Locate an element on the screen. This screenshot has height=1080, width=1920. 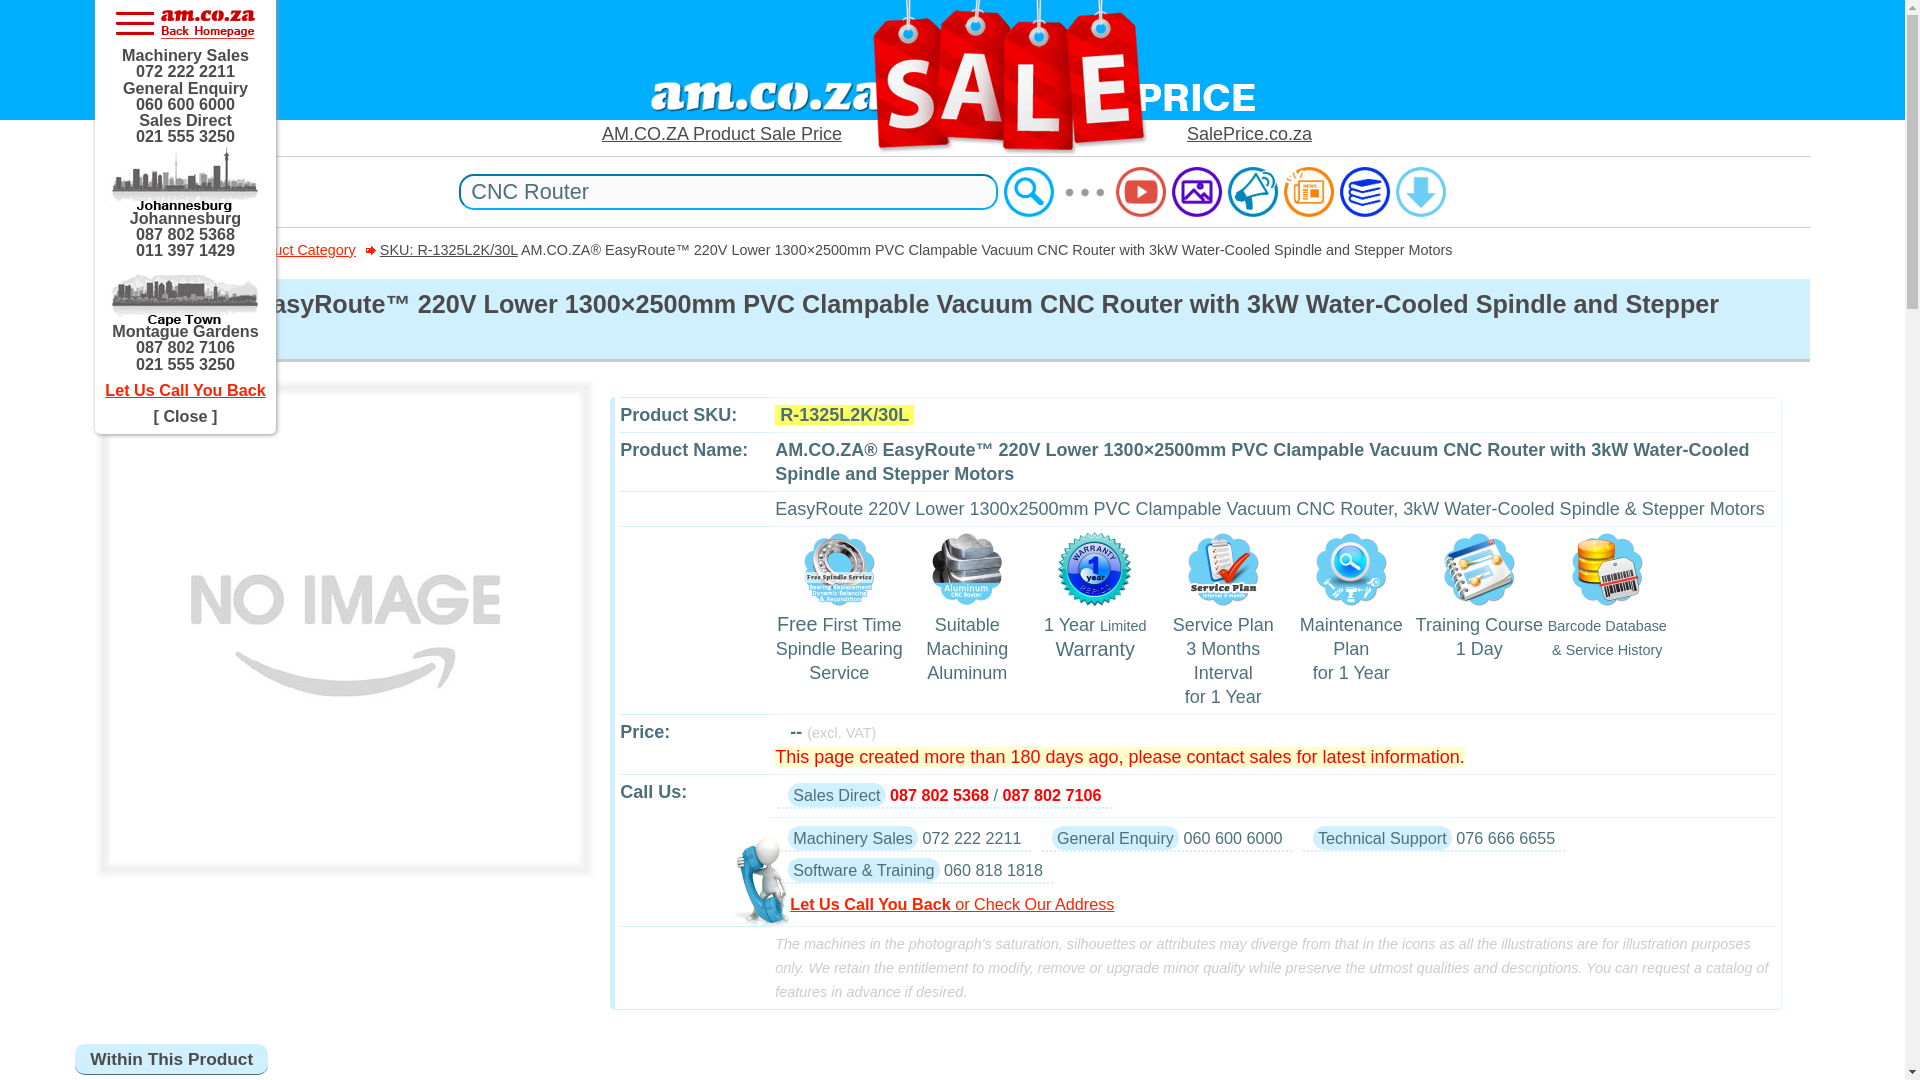
Our Photo Gallery is located at coordinates (1196, 192).